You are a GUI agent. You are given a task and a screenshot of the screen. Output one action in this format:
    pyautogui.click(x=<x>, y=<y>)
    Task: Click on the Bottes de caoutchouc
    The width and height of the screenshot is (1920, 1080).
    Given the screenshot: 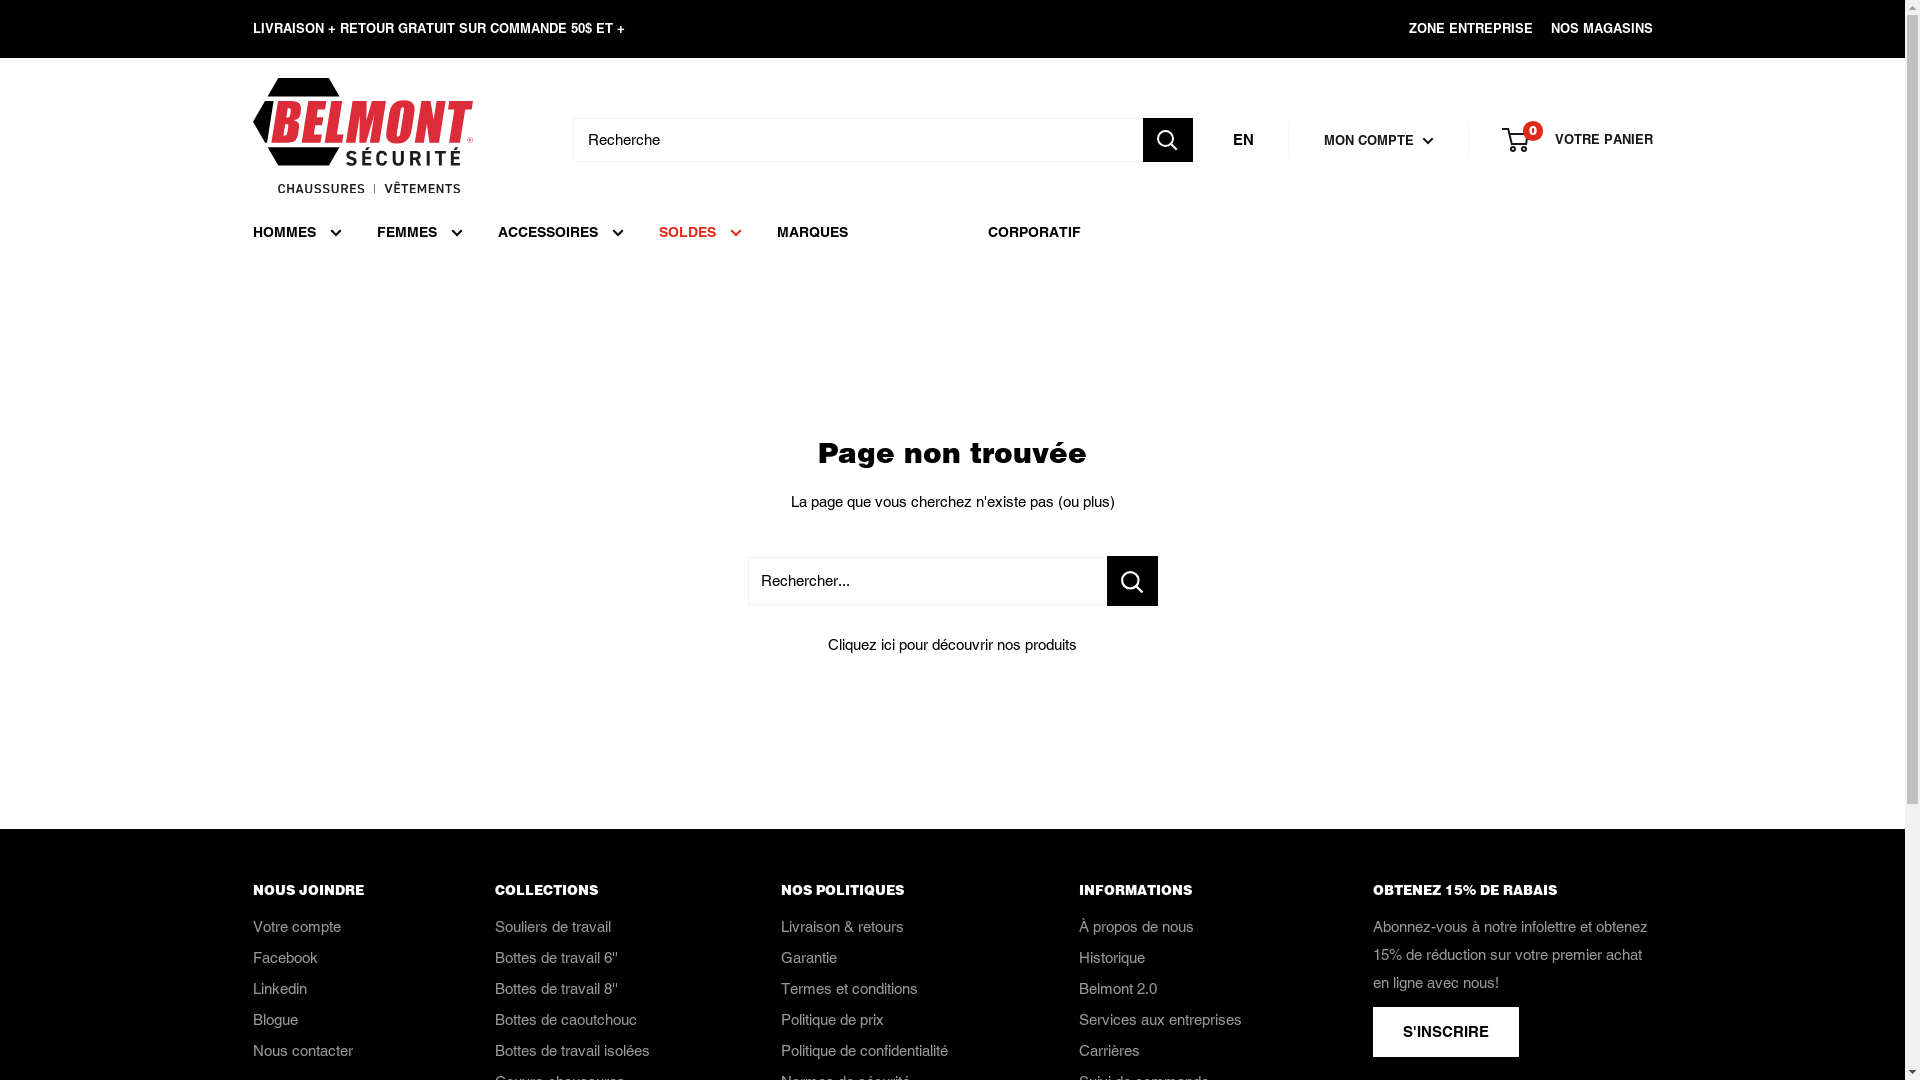 What is the action you would take?
    pyautogui.click(x=602, y=1020)
    